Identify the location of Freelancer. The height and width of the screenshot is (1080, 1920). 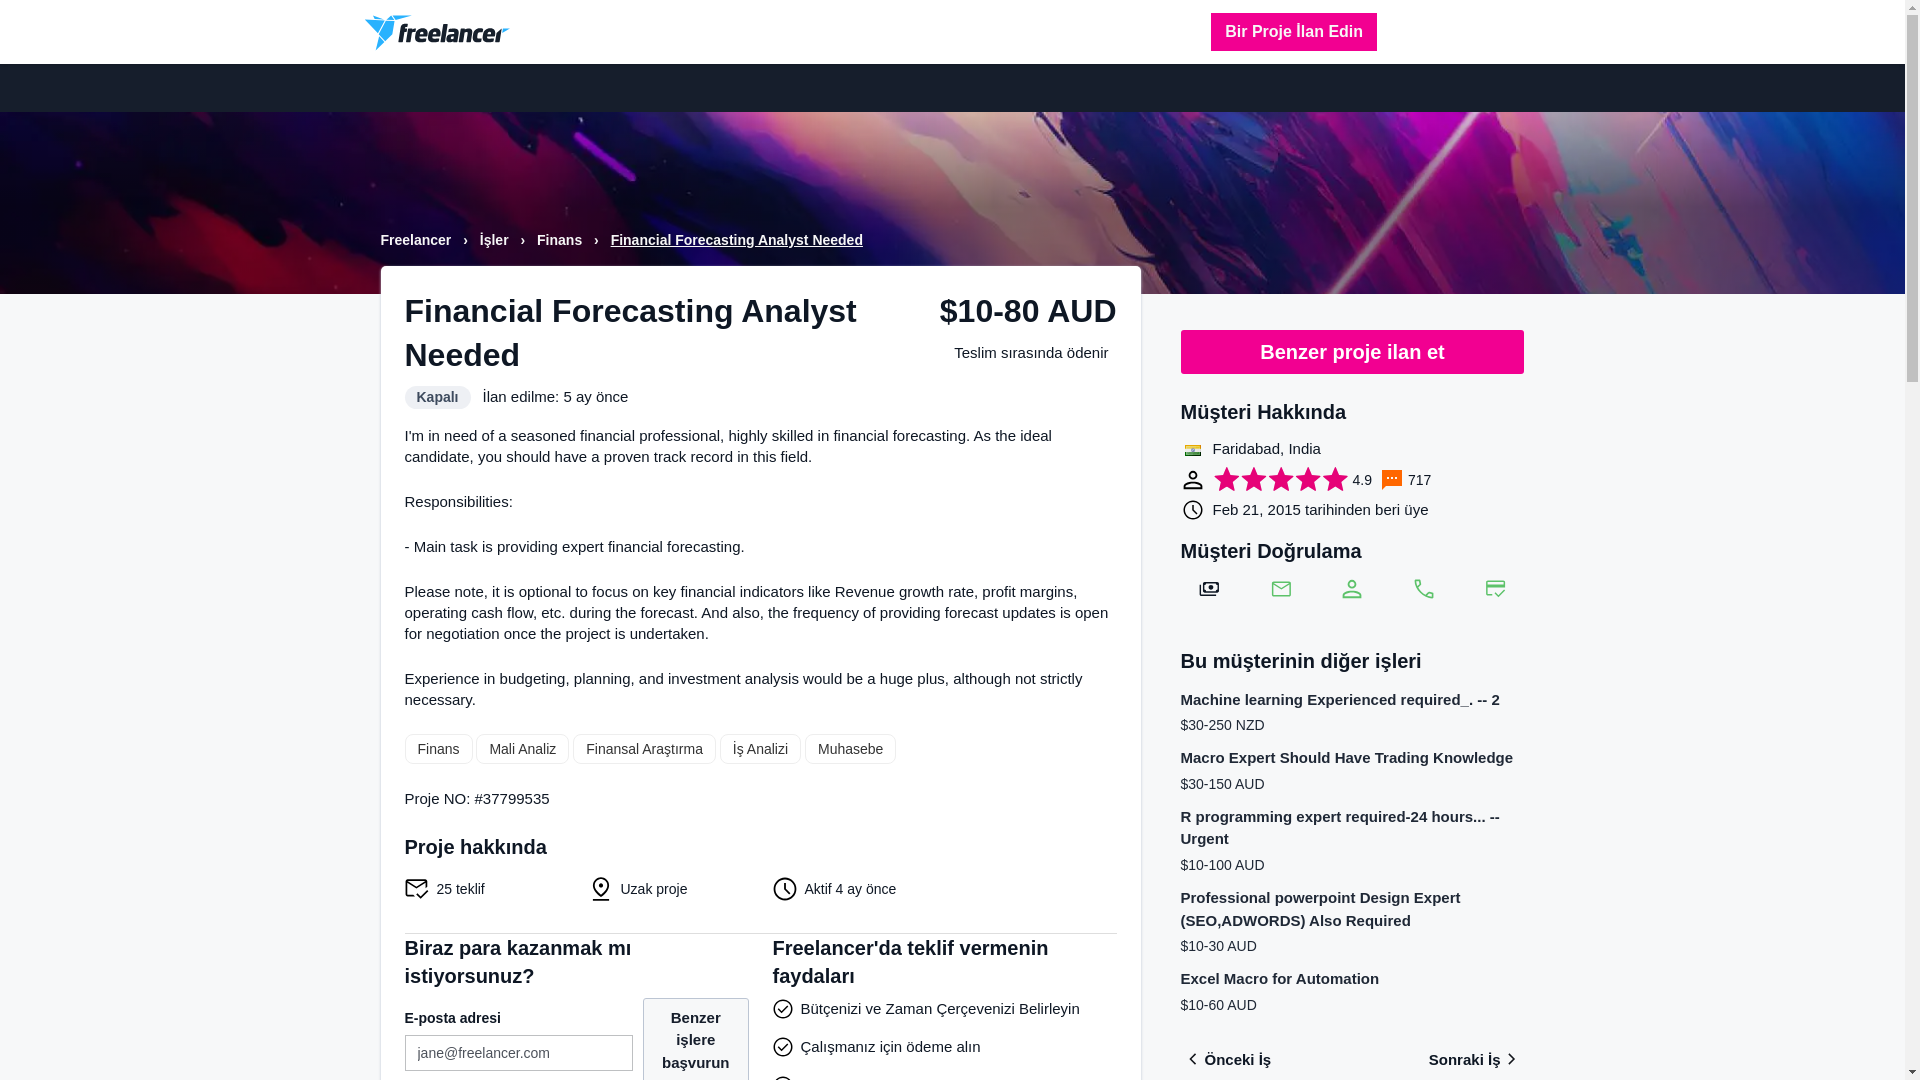
(418, 240).